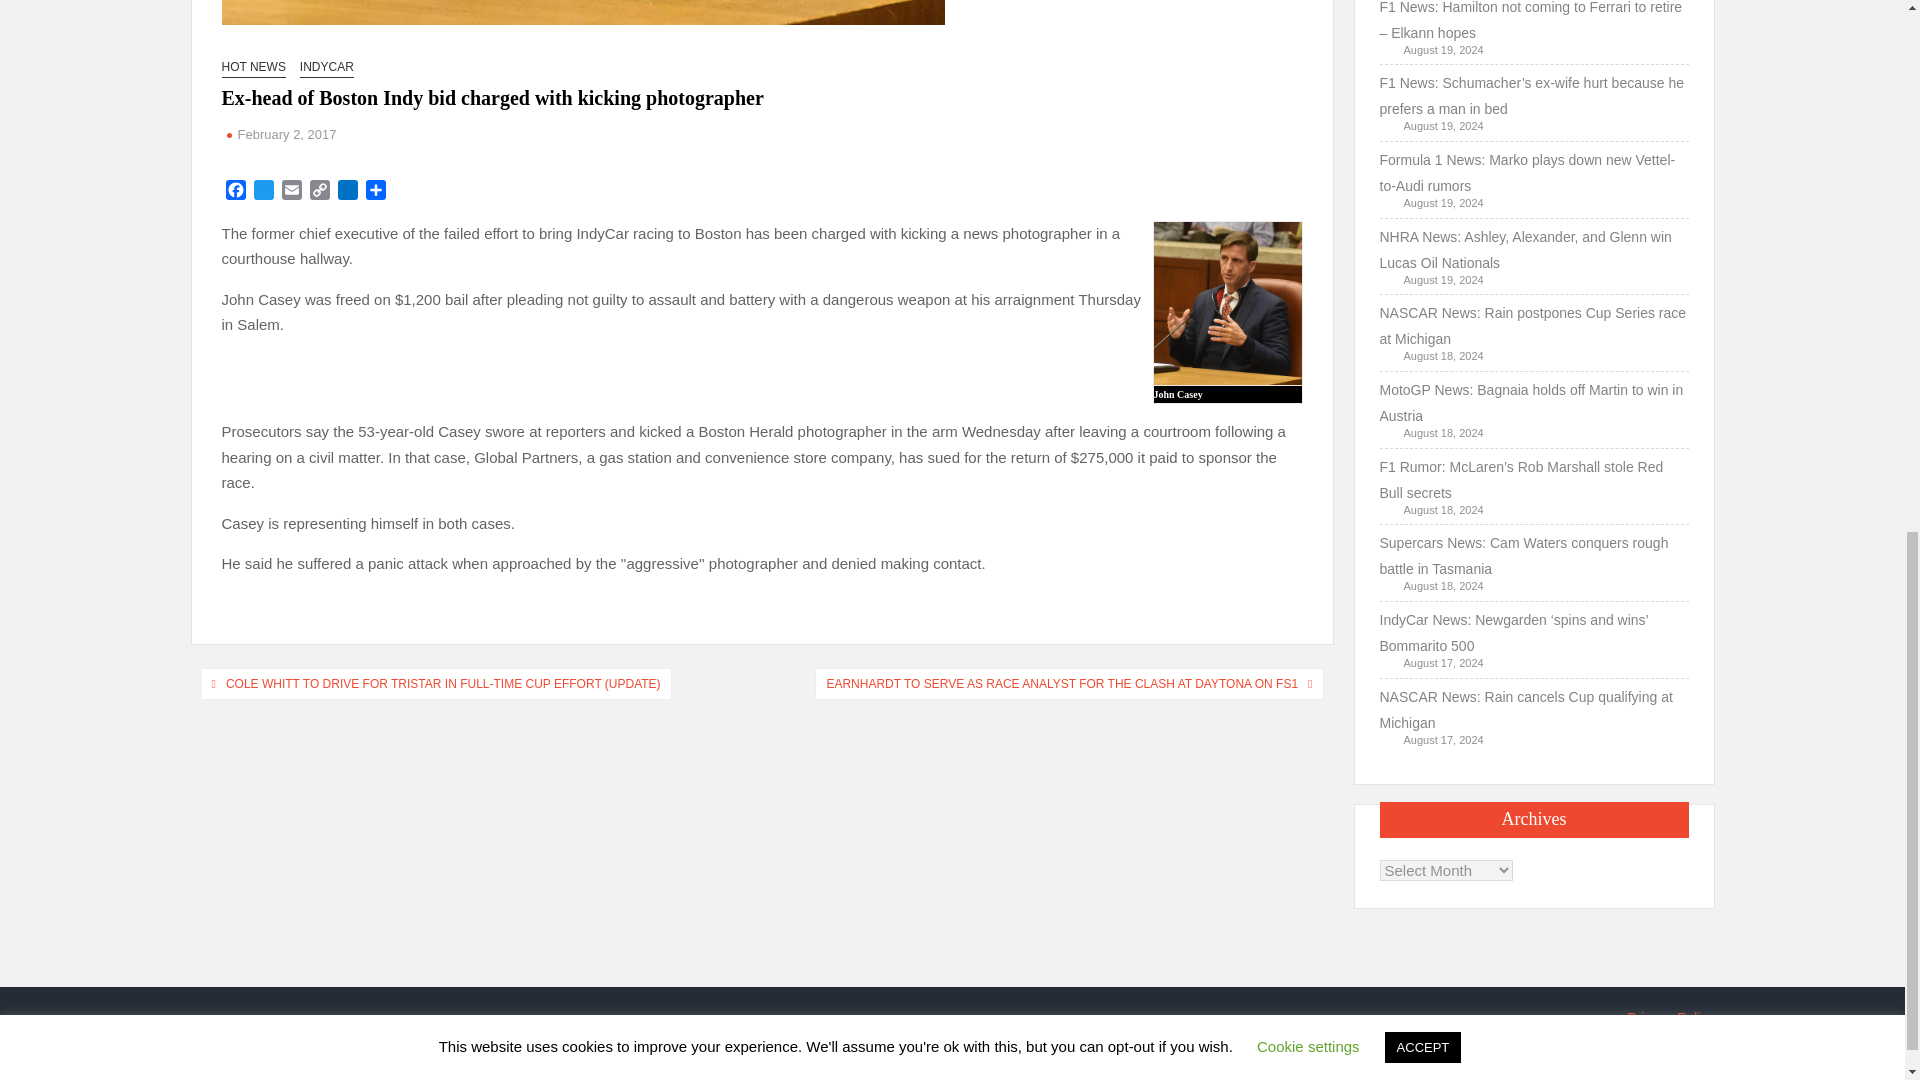  What do you see at coordinates (348, 192) in the screenshot?
I see `Outlook.com` at bounding box center [348, 192].